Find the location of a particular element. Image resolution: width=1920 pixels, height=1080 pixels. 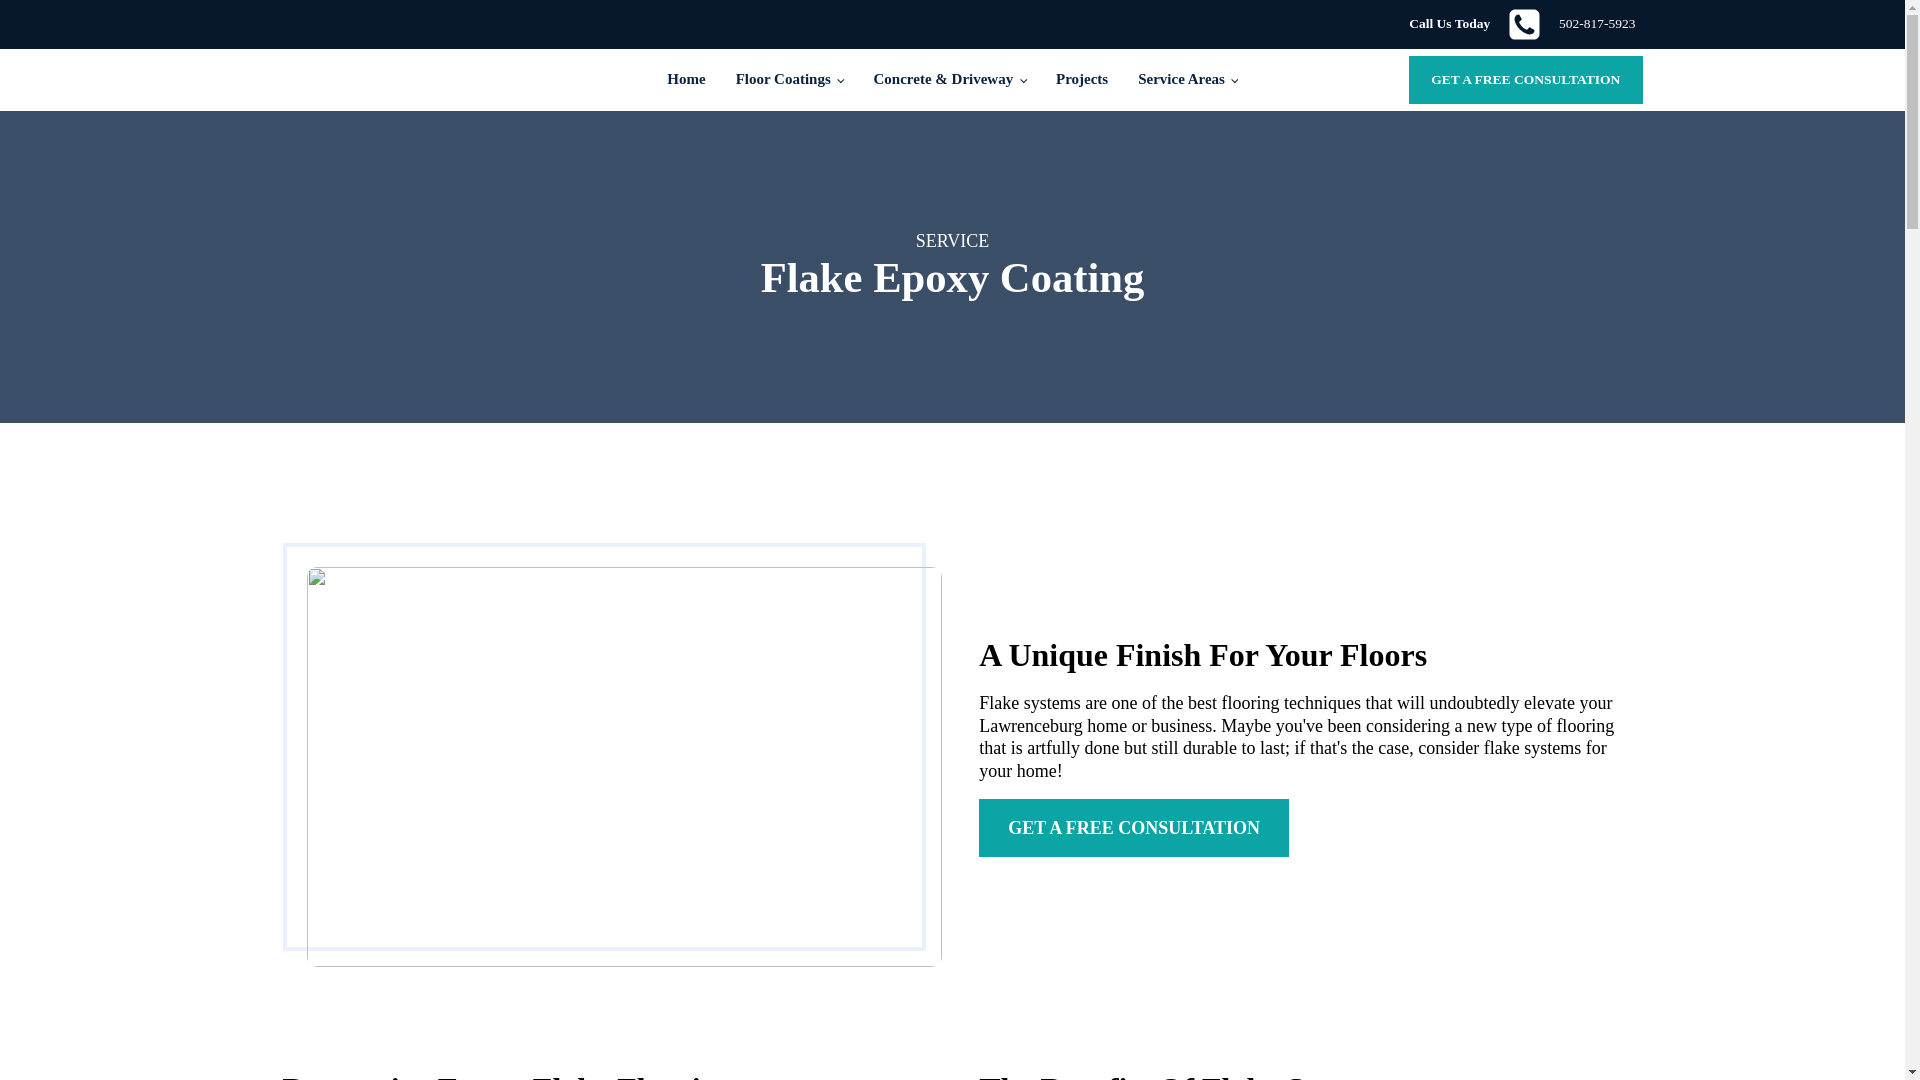

GET A FREE CONSULTATION is located at coordinates (1525, 80).